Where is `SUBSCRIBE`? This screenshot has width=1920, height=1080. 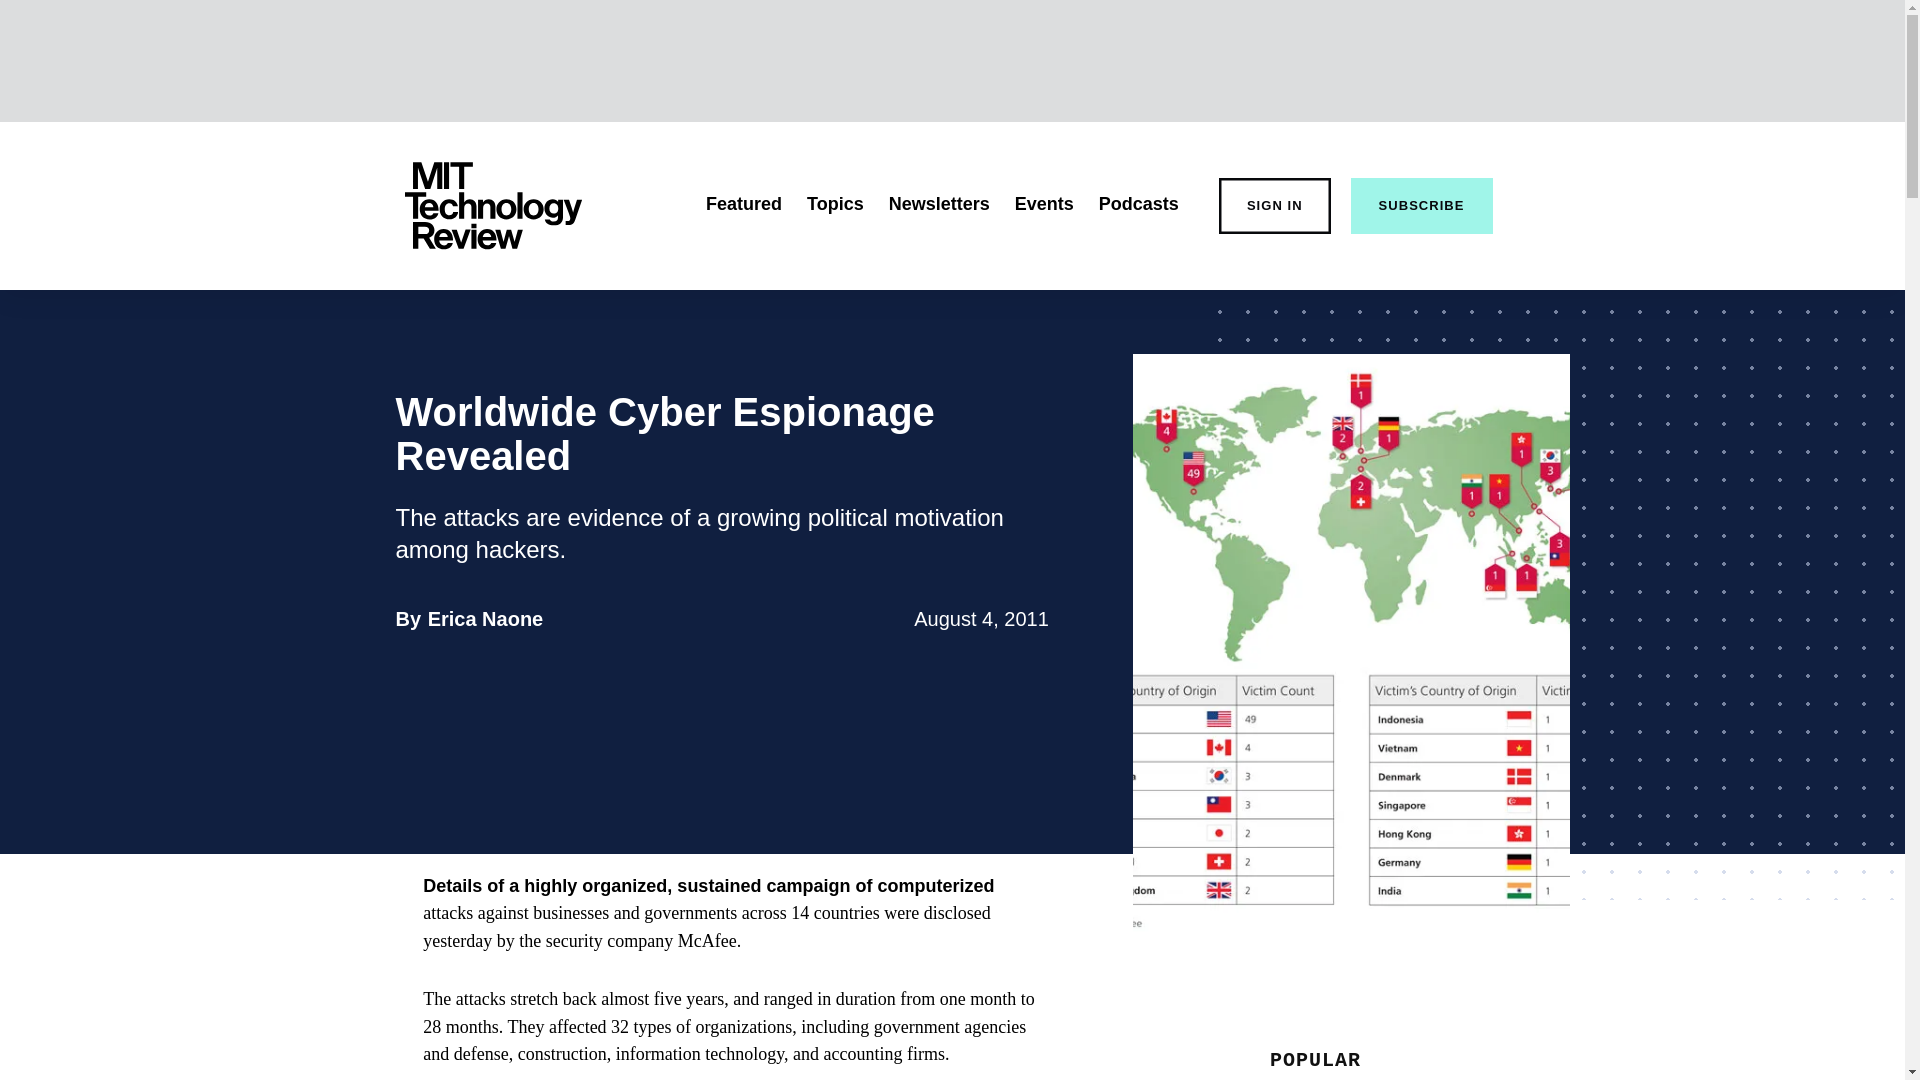 SUBSCRIBE is located at coordinates (1138, 204).